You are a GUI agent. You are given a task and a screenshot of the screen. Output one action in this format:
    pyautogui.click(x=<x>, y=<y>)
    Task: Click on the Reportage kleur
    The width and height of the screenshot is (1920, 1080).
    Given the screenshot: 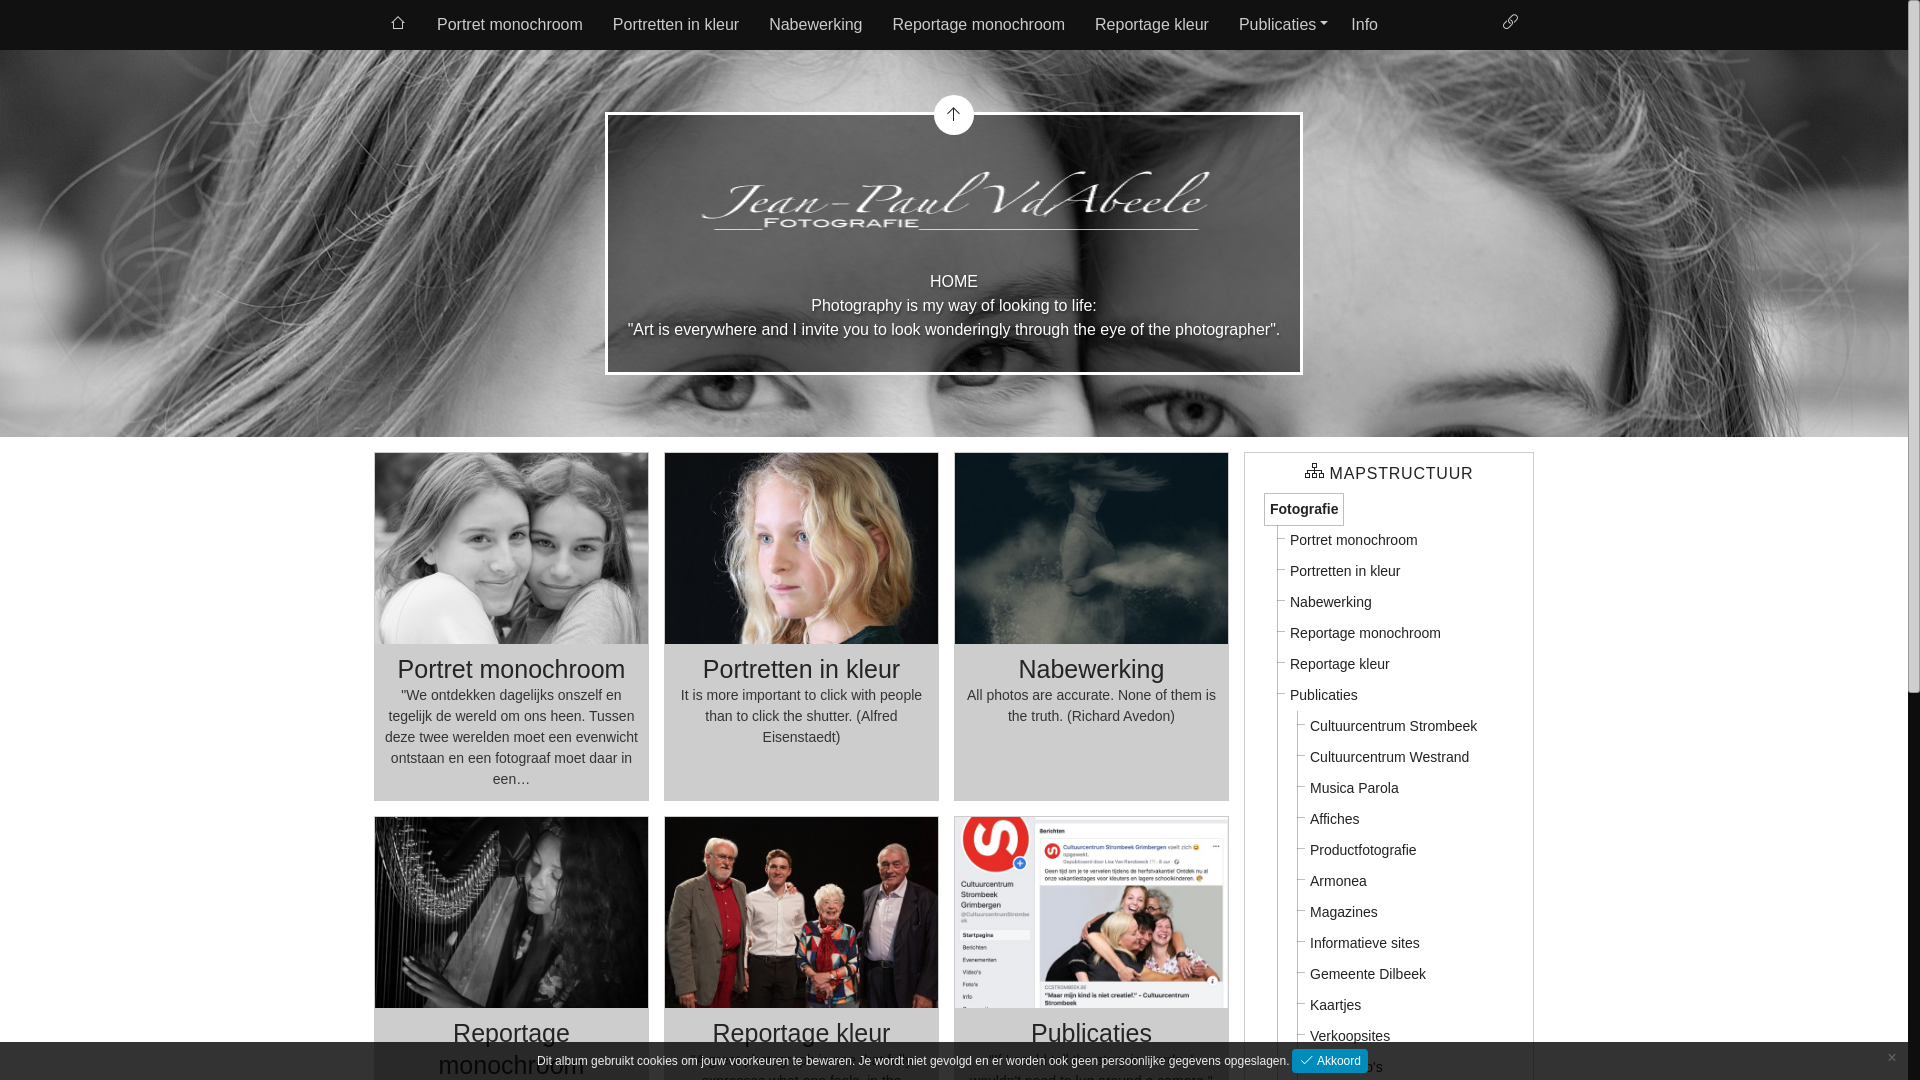 What is the action you would take?
    pyautogui.click(x=802, y=1033)
    